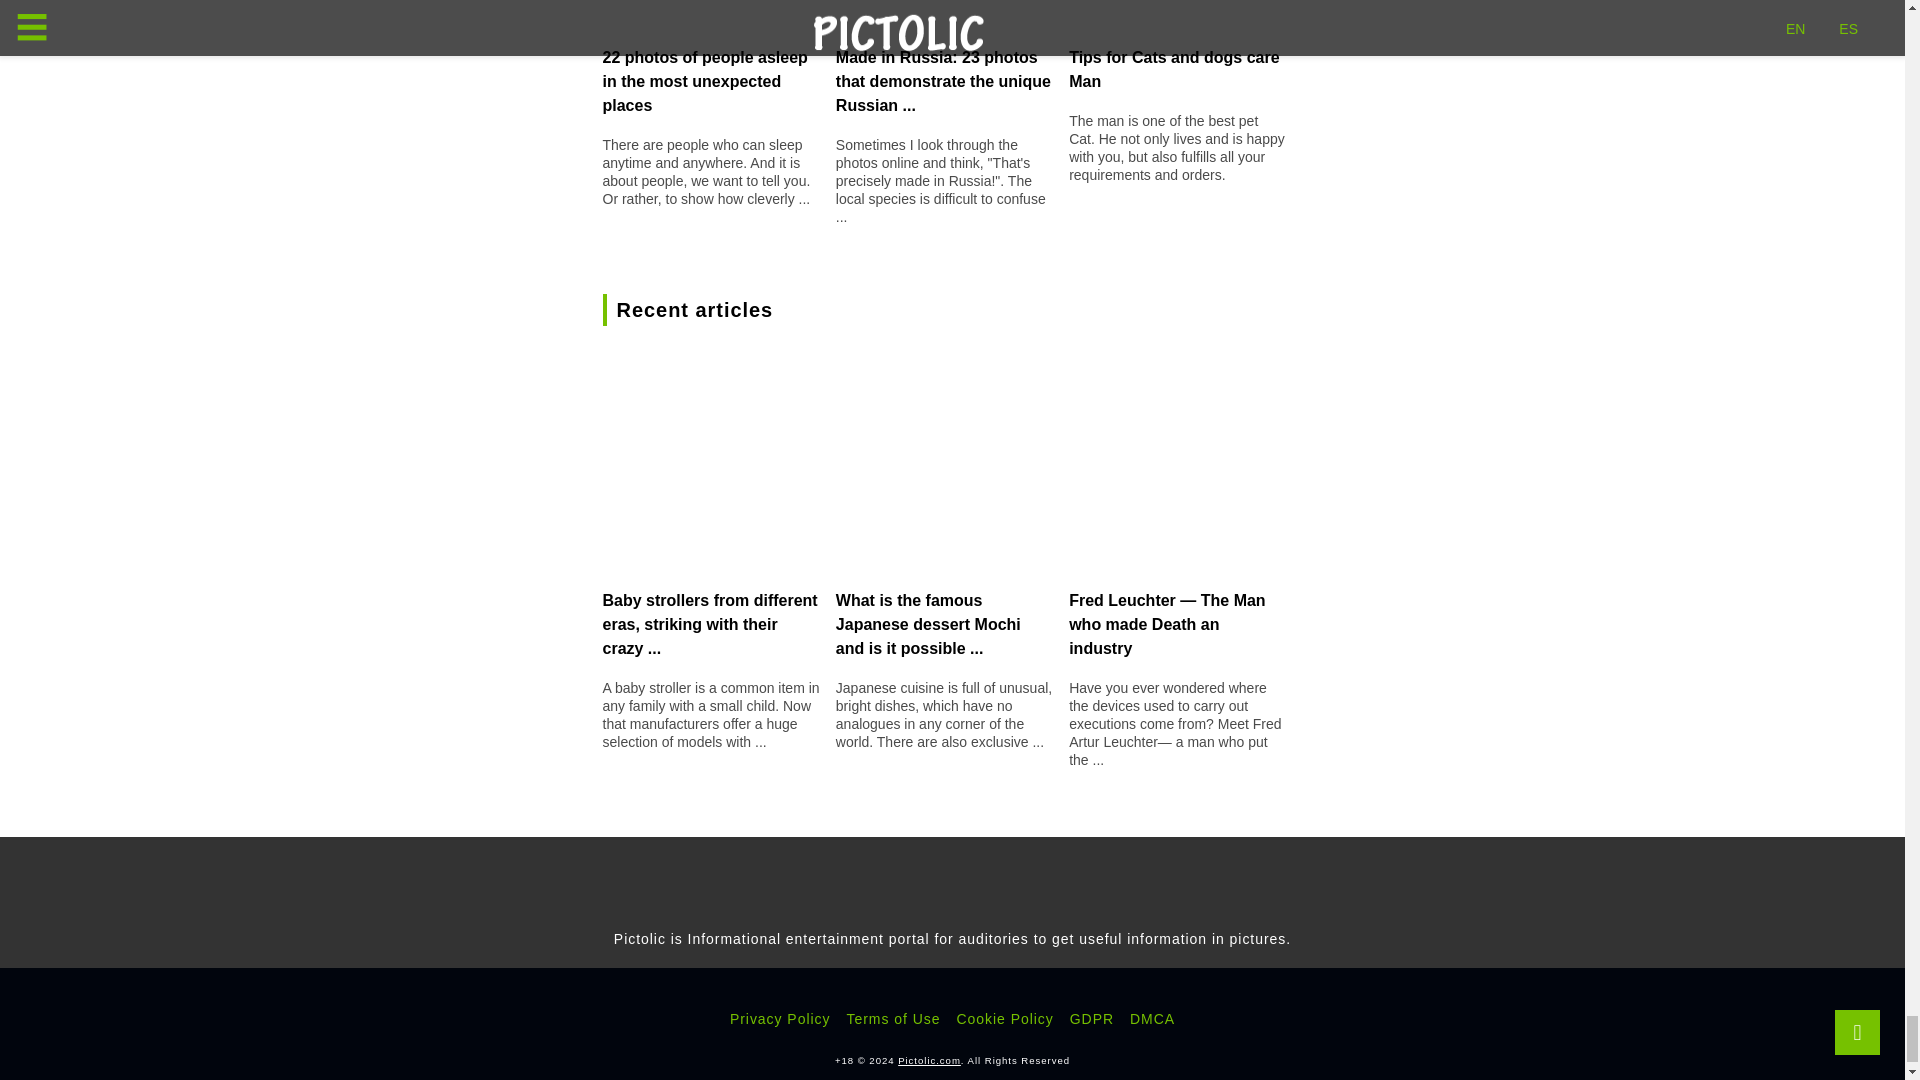 The image size is (1920, 1080). Describe the element at coordinates (930, 1060) in the screenshot. I see `Pictolic.com` at that location.